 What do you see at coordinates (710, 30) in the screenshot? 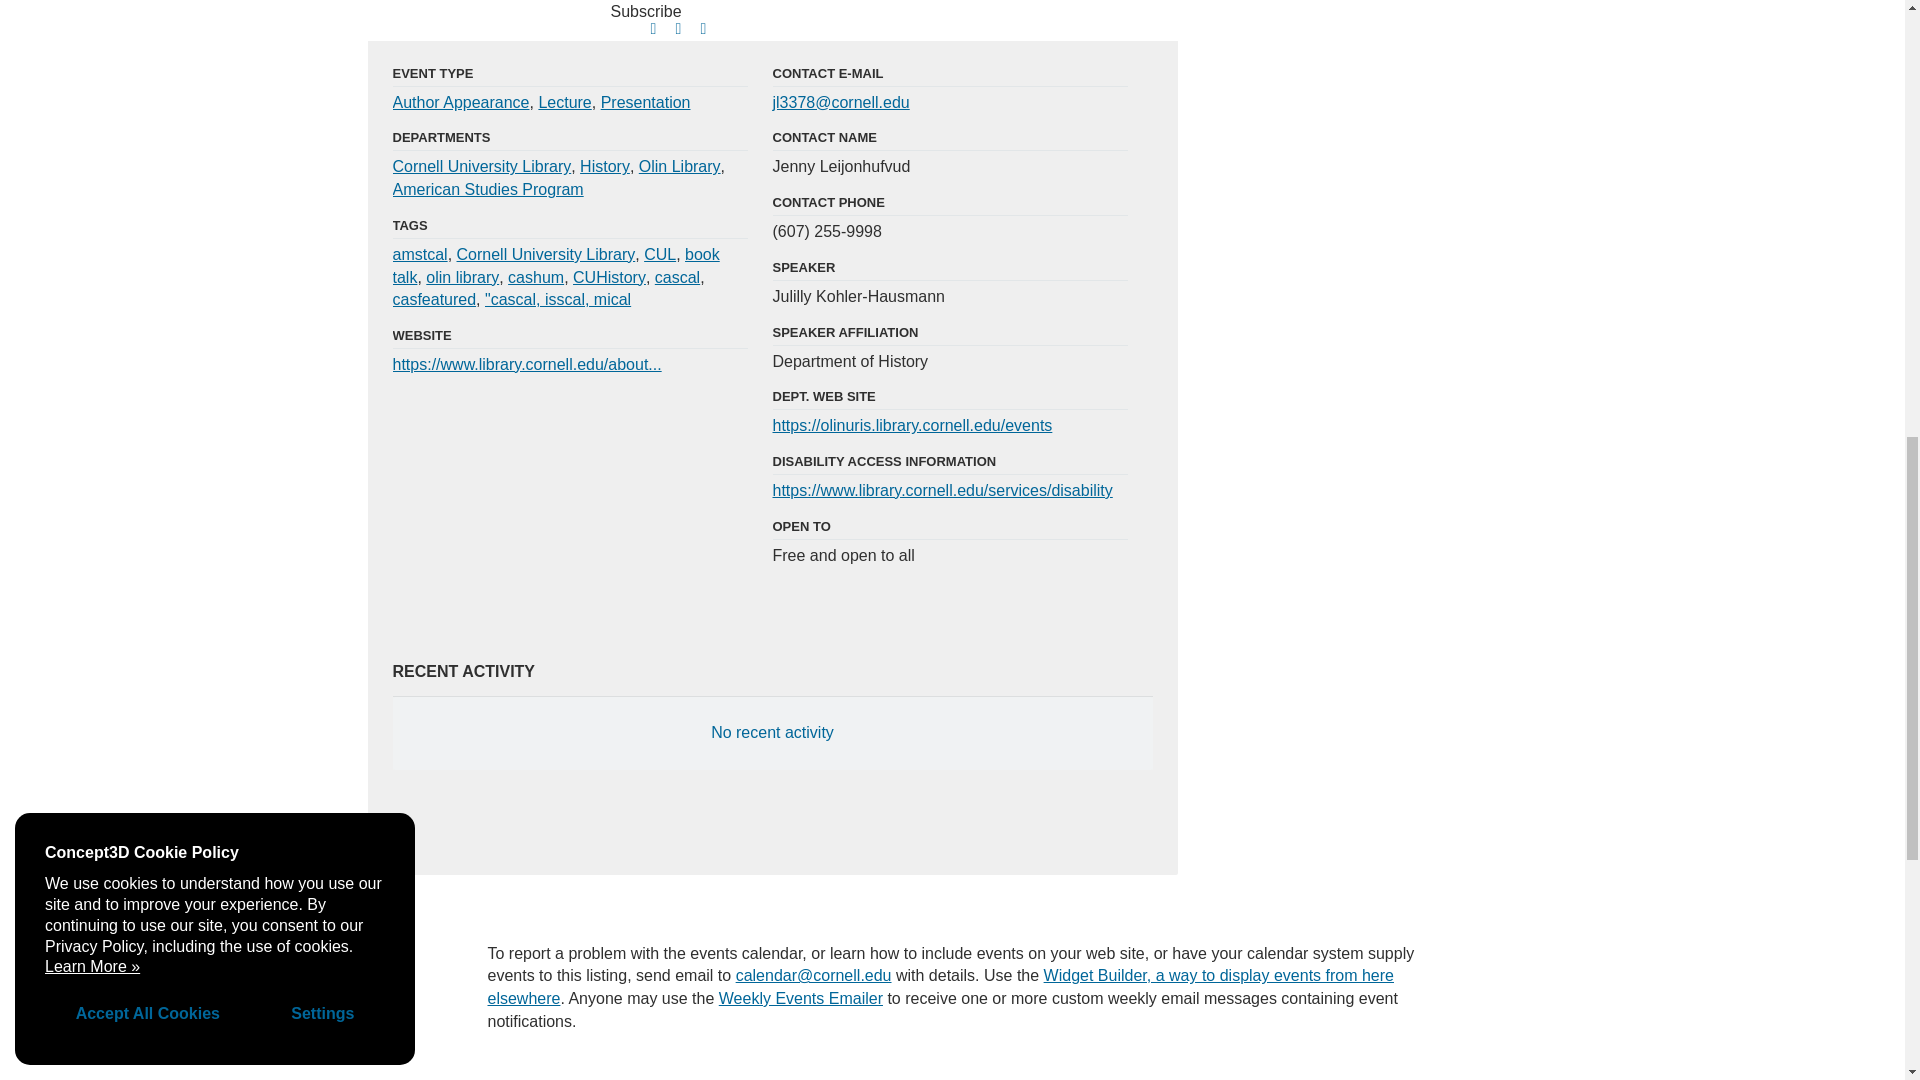
I see `Save to Outlook` at bounding box center [710, 30].